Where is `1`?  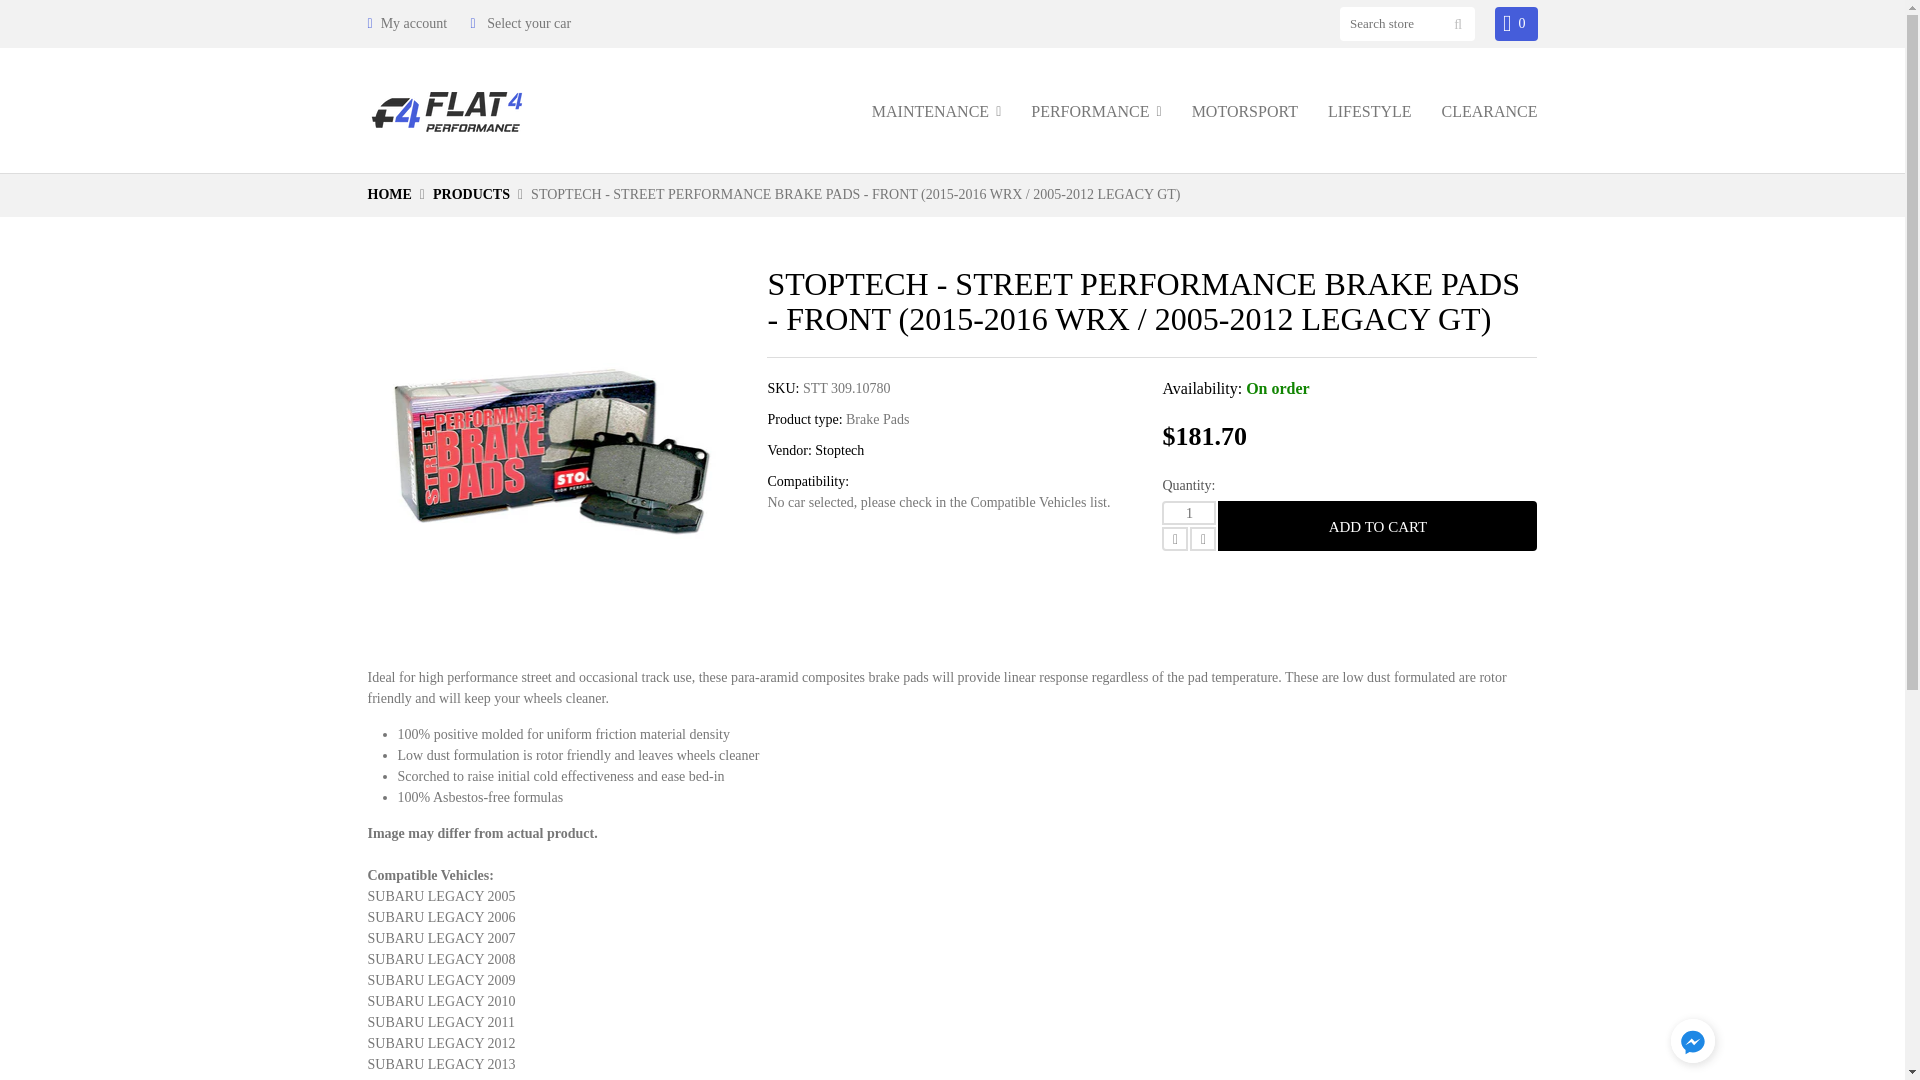 1 is located at coordinates (1188, 512).